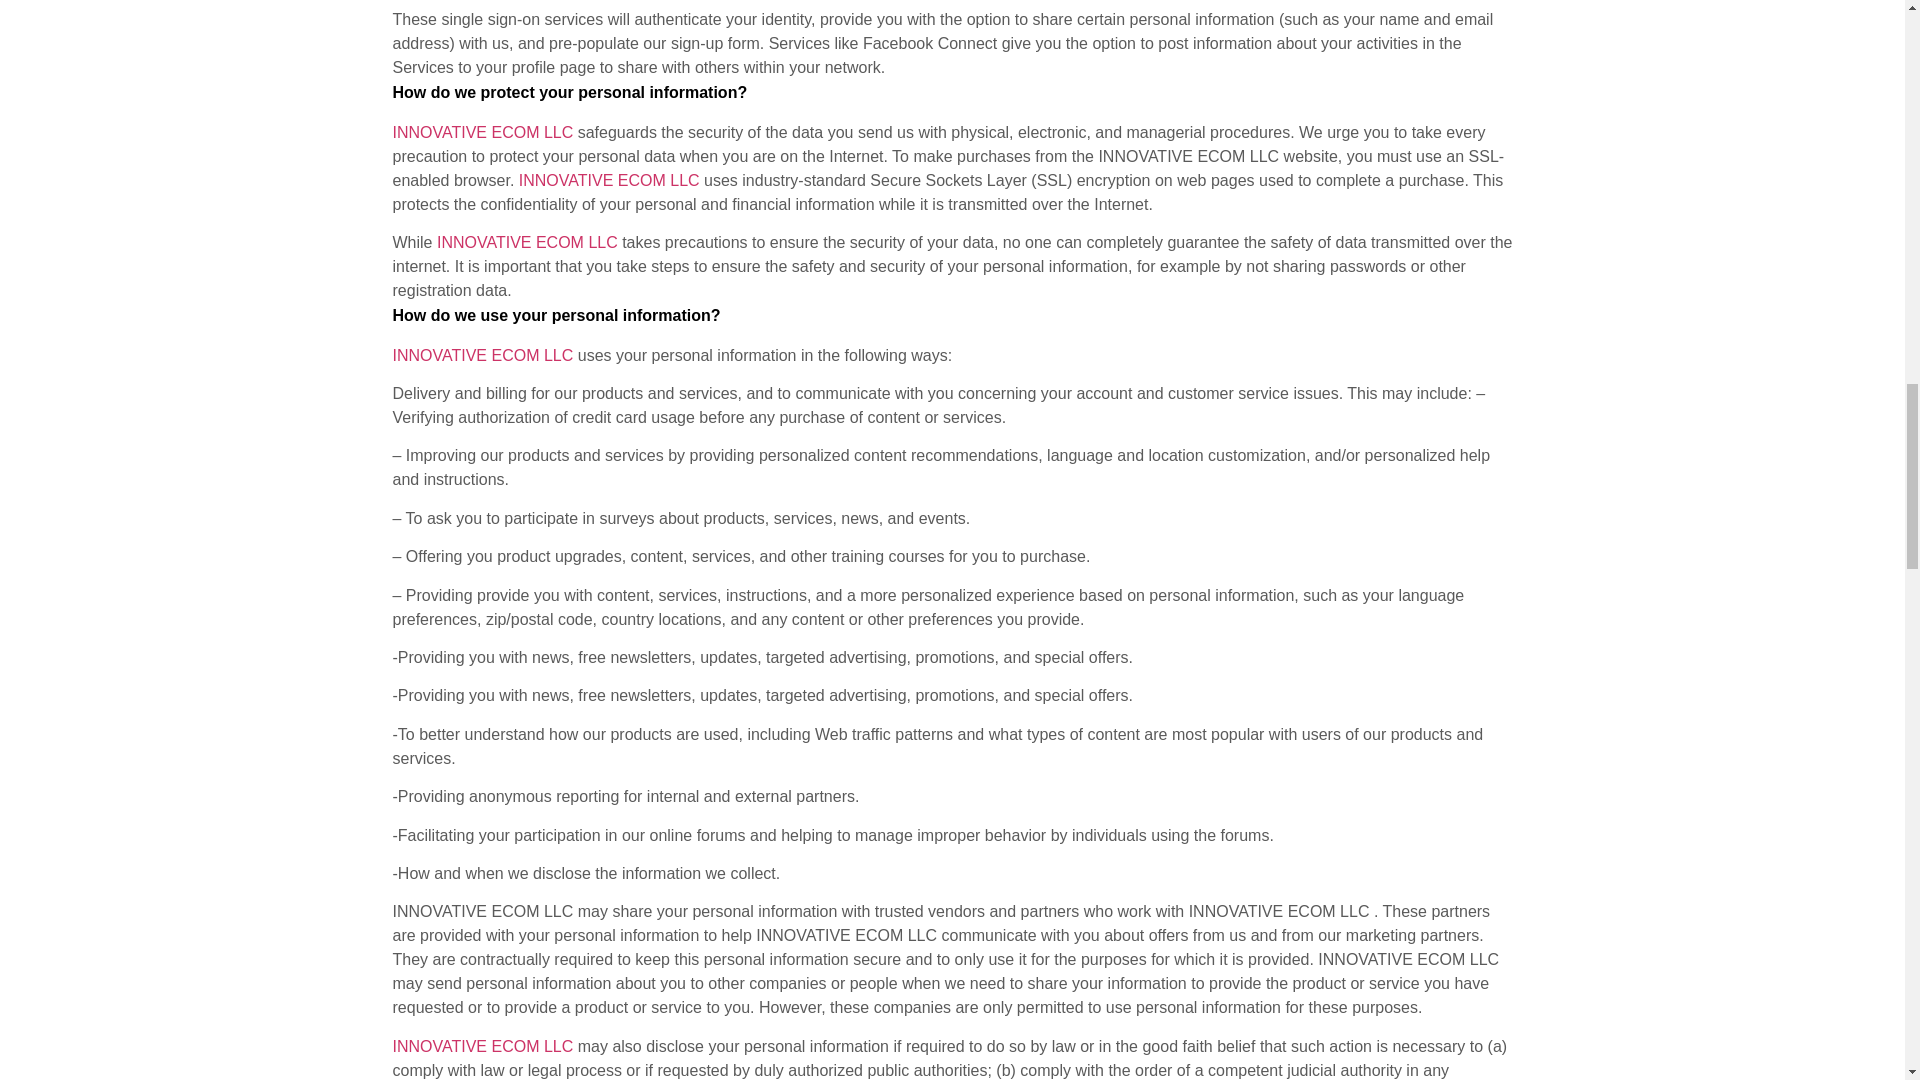  I want to click on INNOVATIVE ECOM LLC , so click(484, 132).